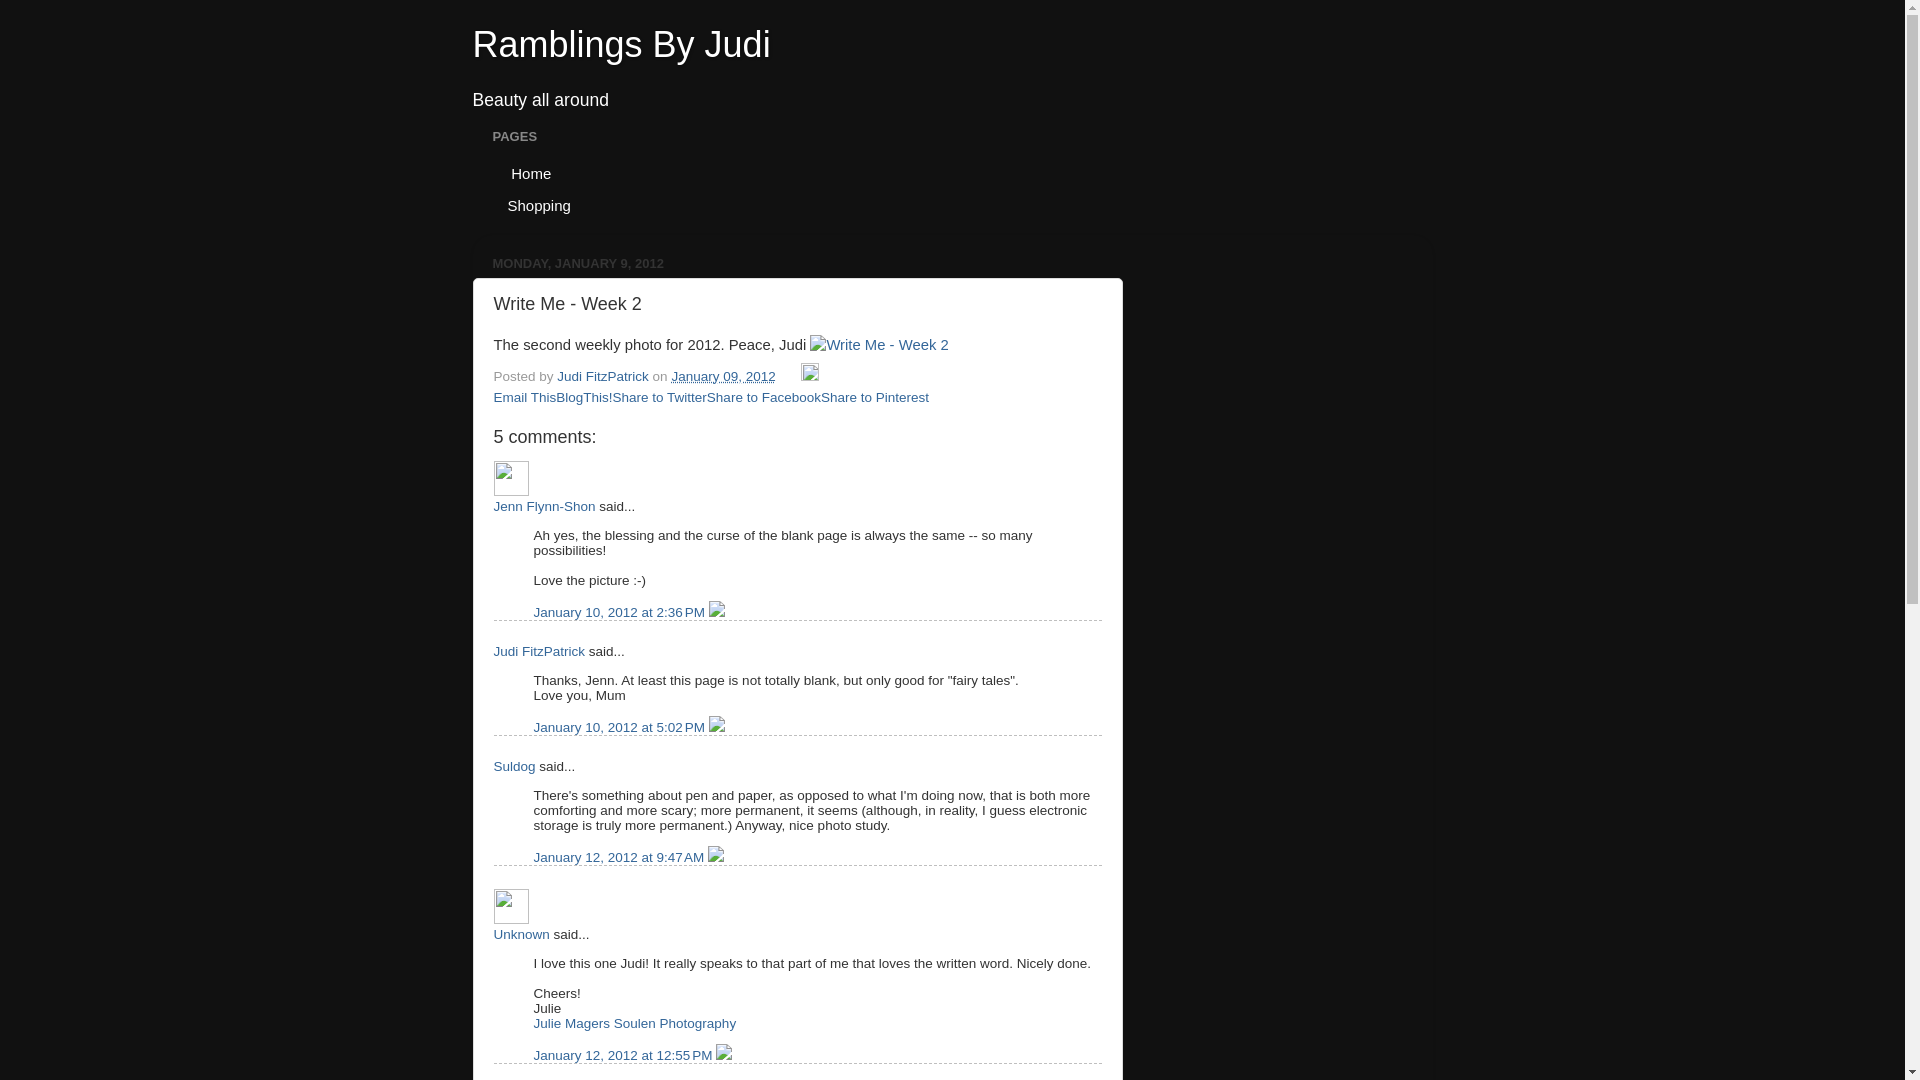  Describe the element at coordinates (604, 376) in the screenshot. I see `author profile` at that location.